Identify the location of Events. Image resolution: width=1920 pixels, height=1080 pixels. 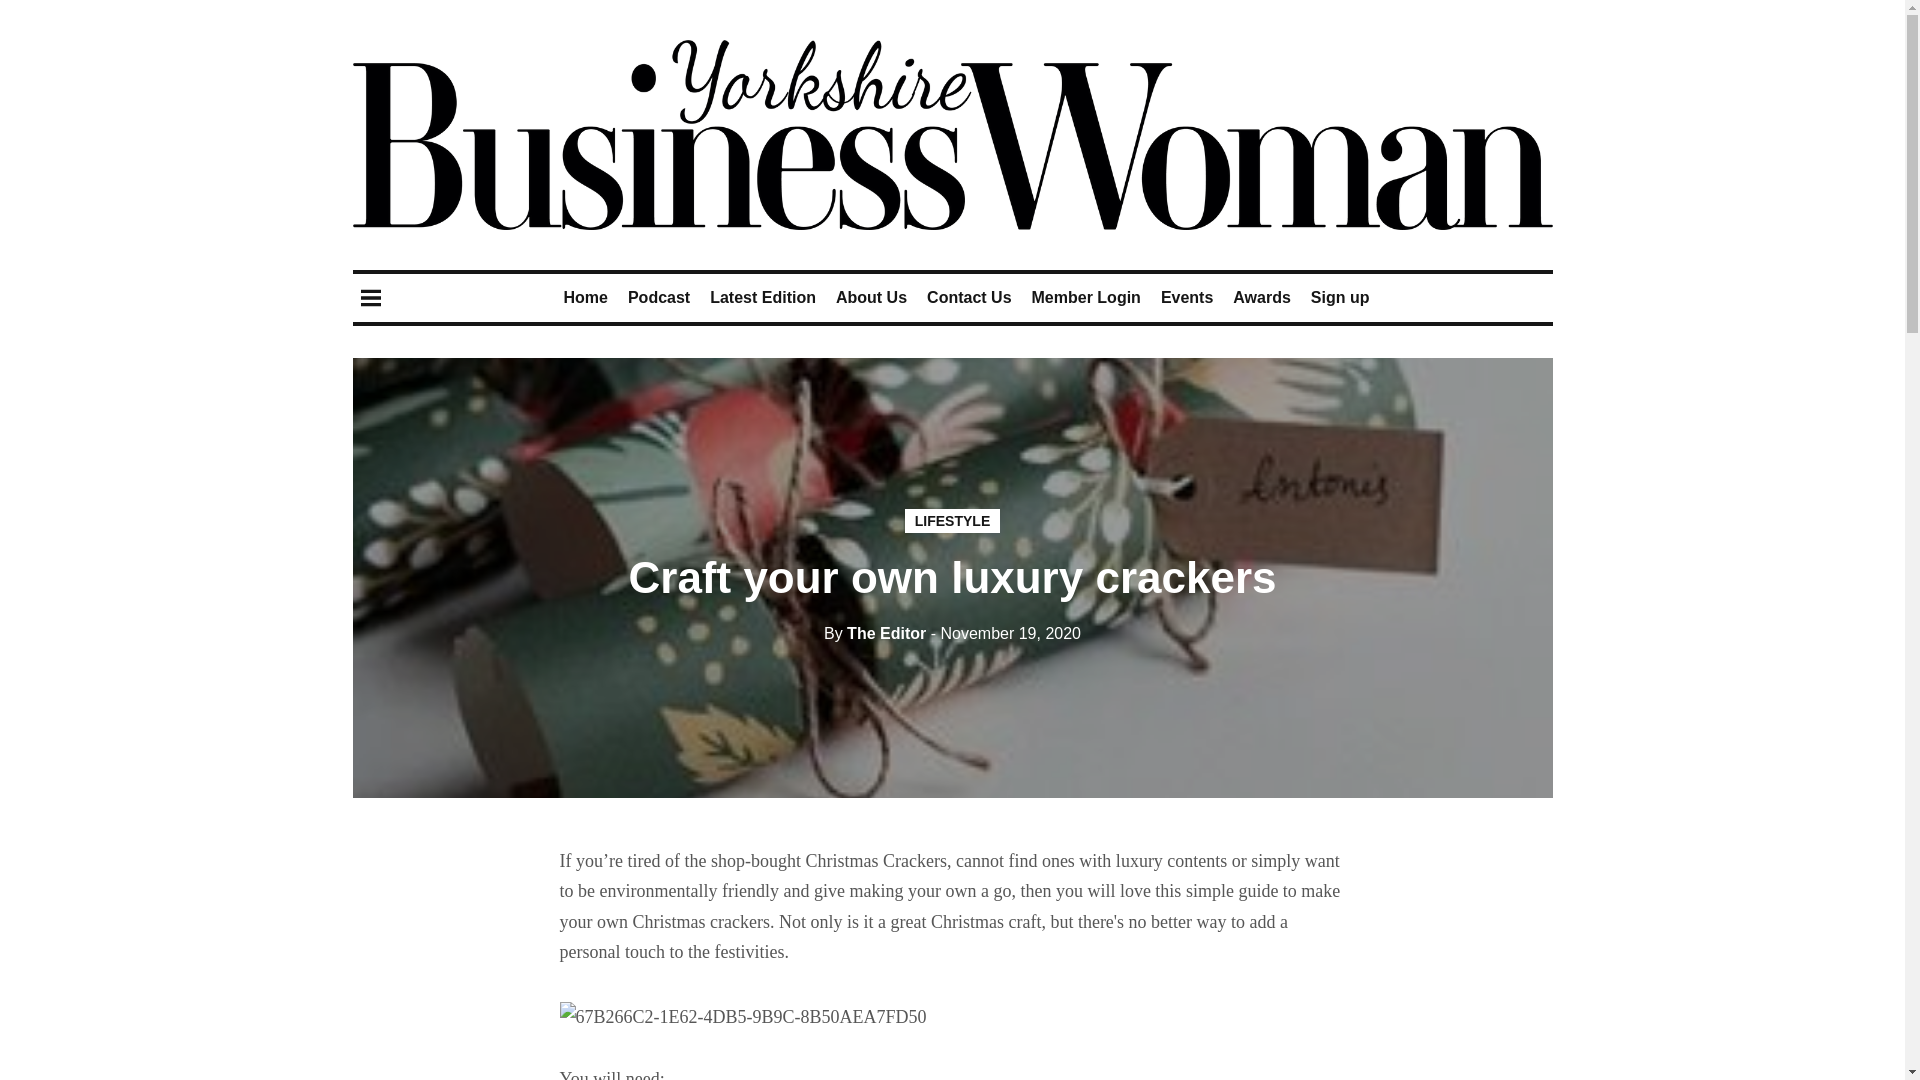
(1187, 297).